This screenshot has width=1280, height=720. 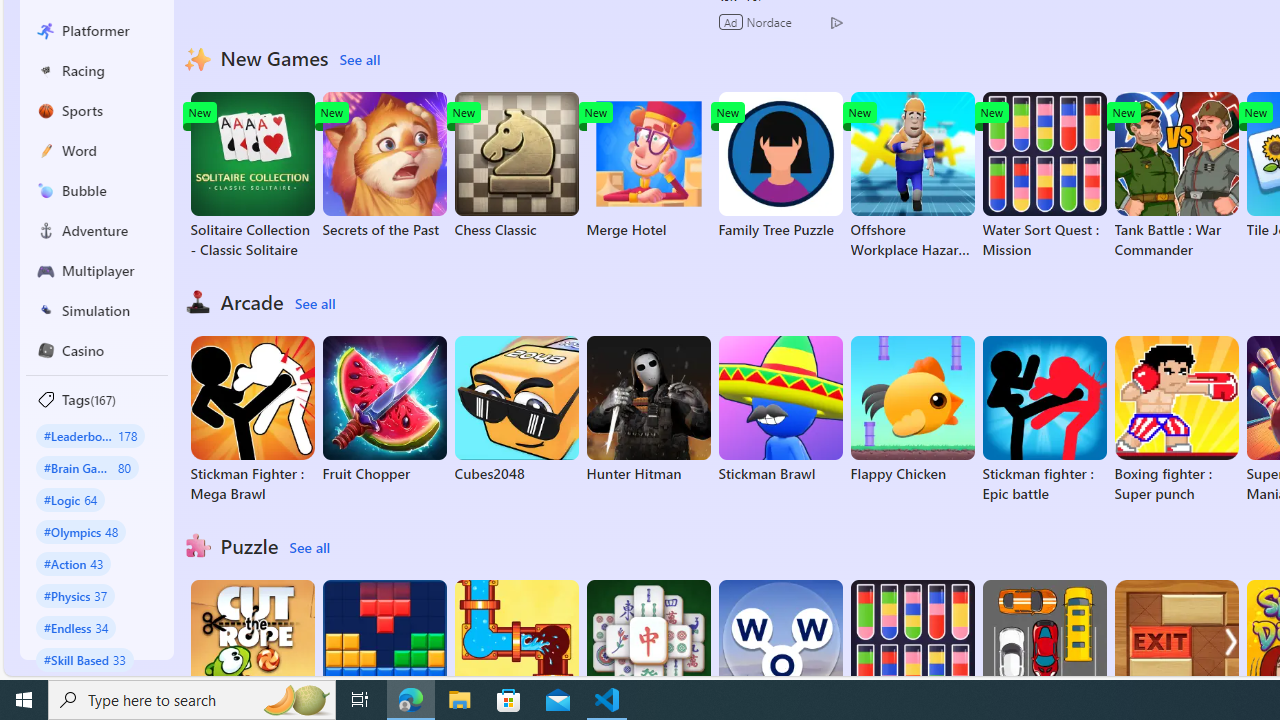 I want to click on Offshore Workplace Hazard Game, so click(x=912, y=176).